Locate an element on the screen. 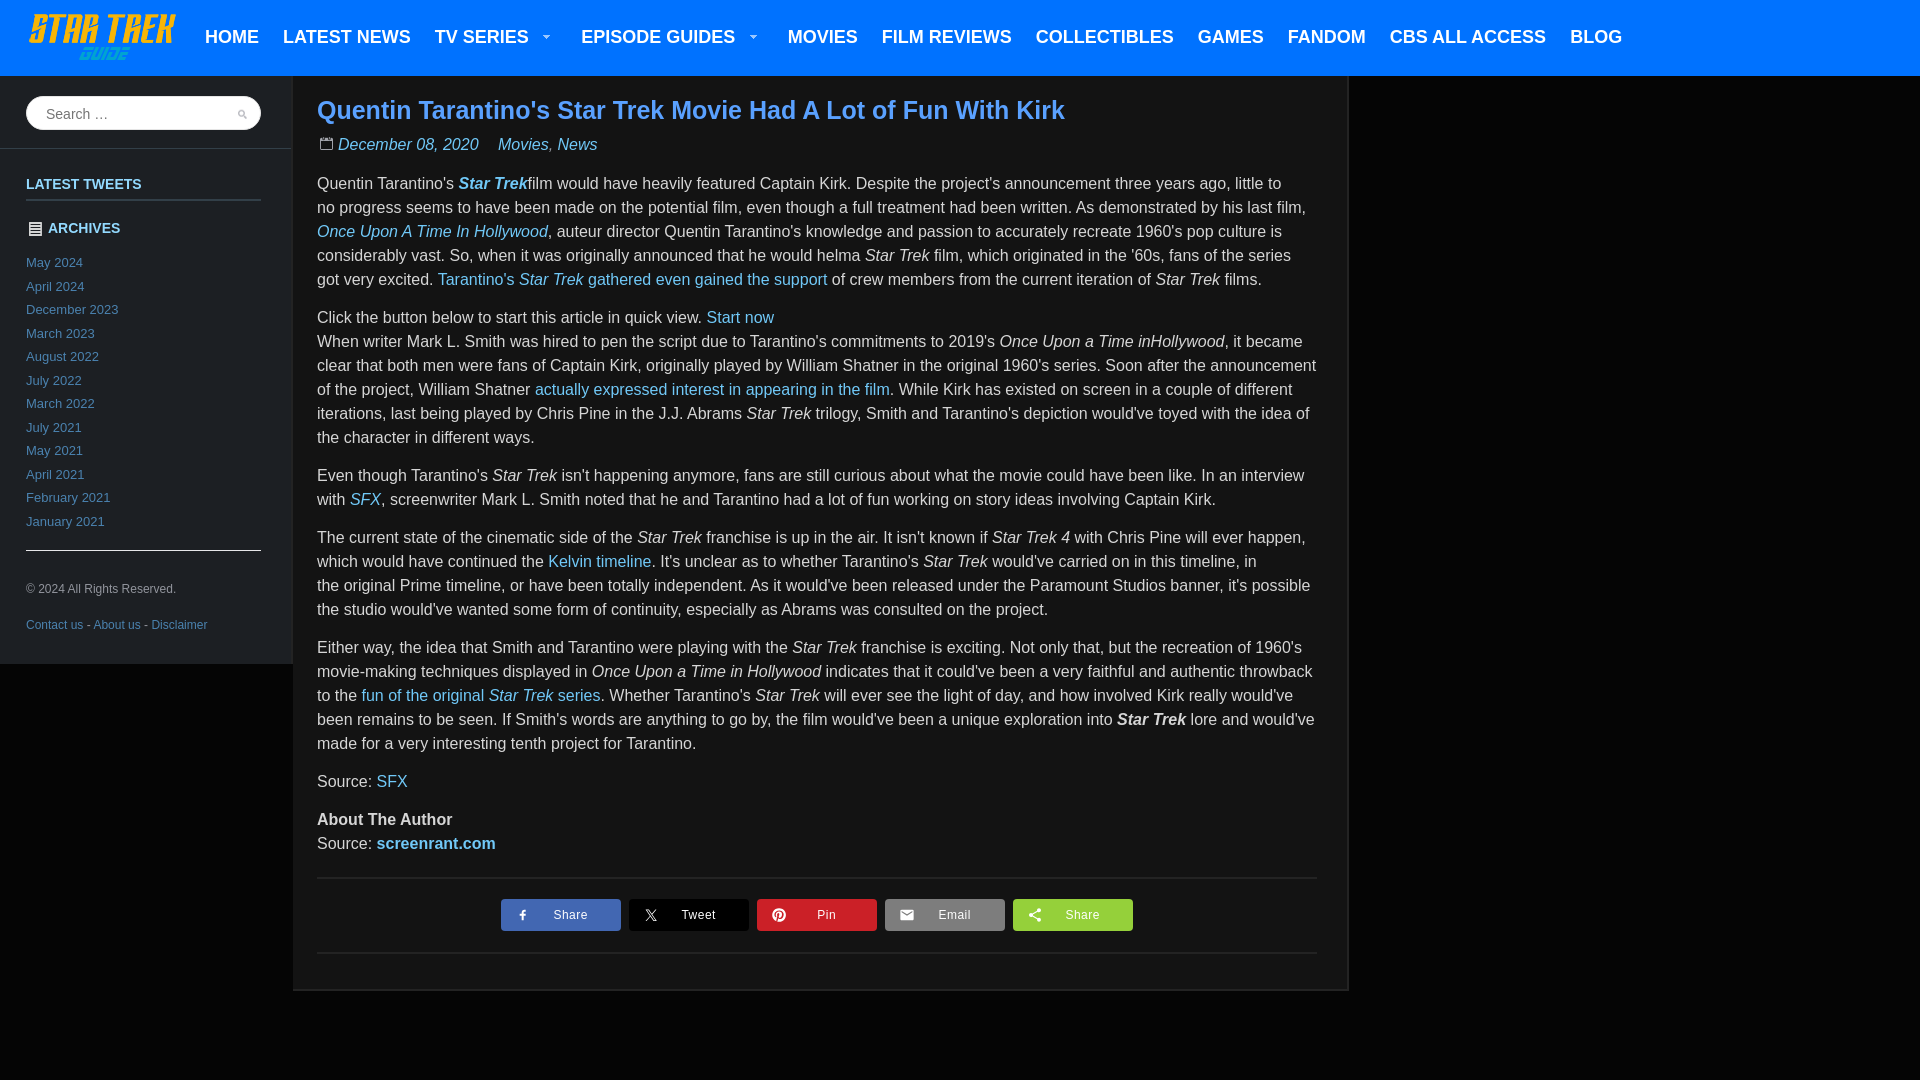  BLOG is located at coordinates (1595, 38).